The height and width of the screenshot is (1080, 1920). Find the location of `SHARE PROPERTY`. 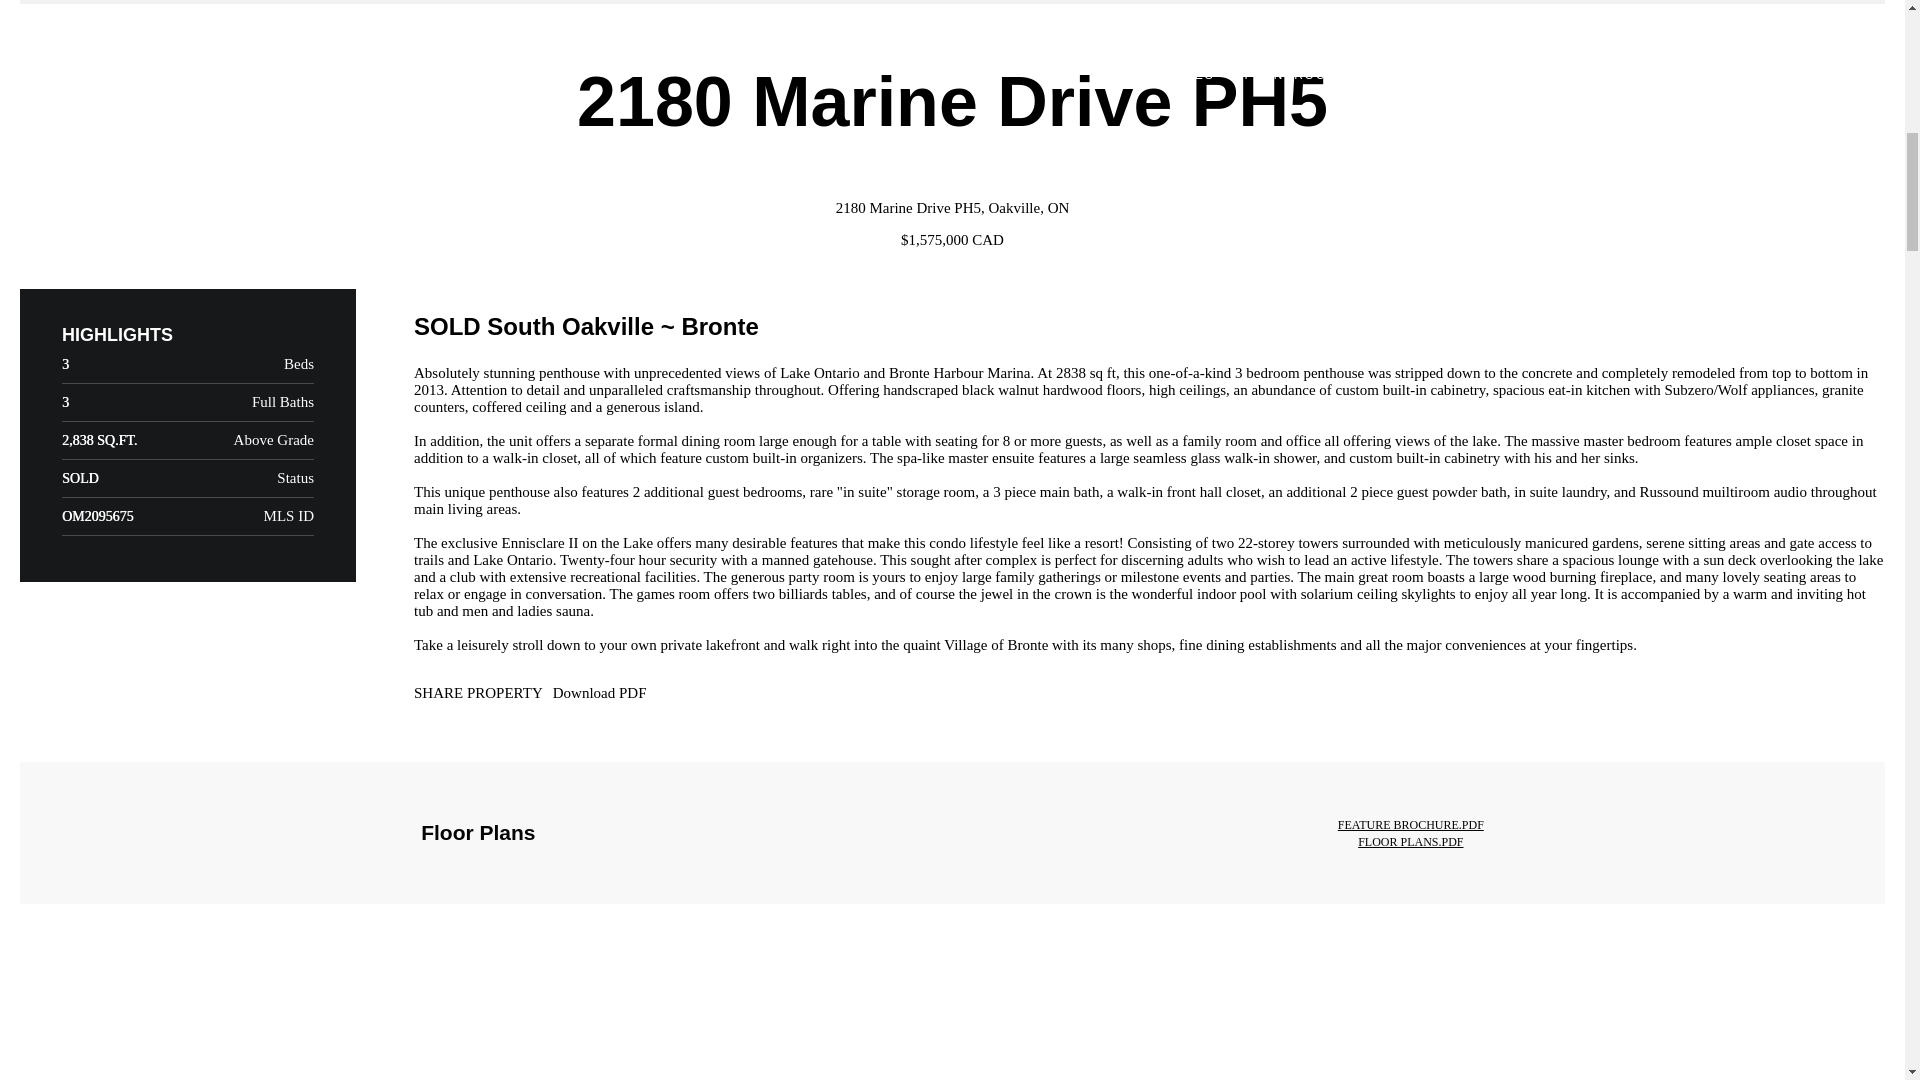

SHARE PROPERTY is located at coordinates (478, 693).